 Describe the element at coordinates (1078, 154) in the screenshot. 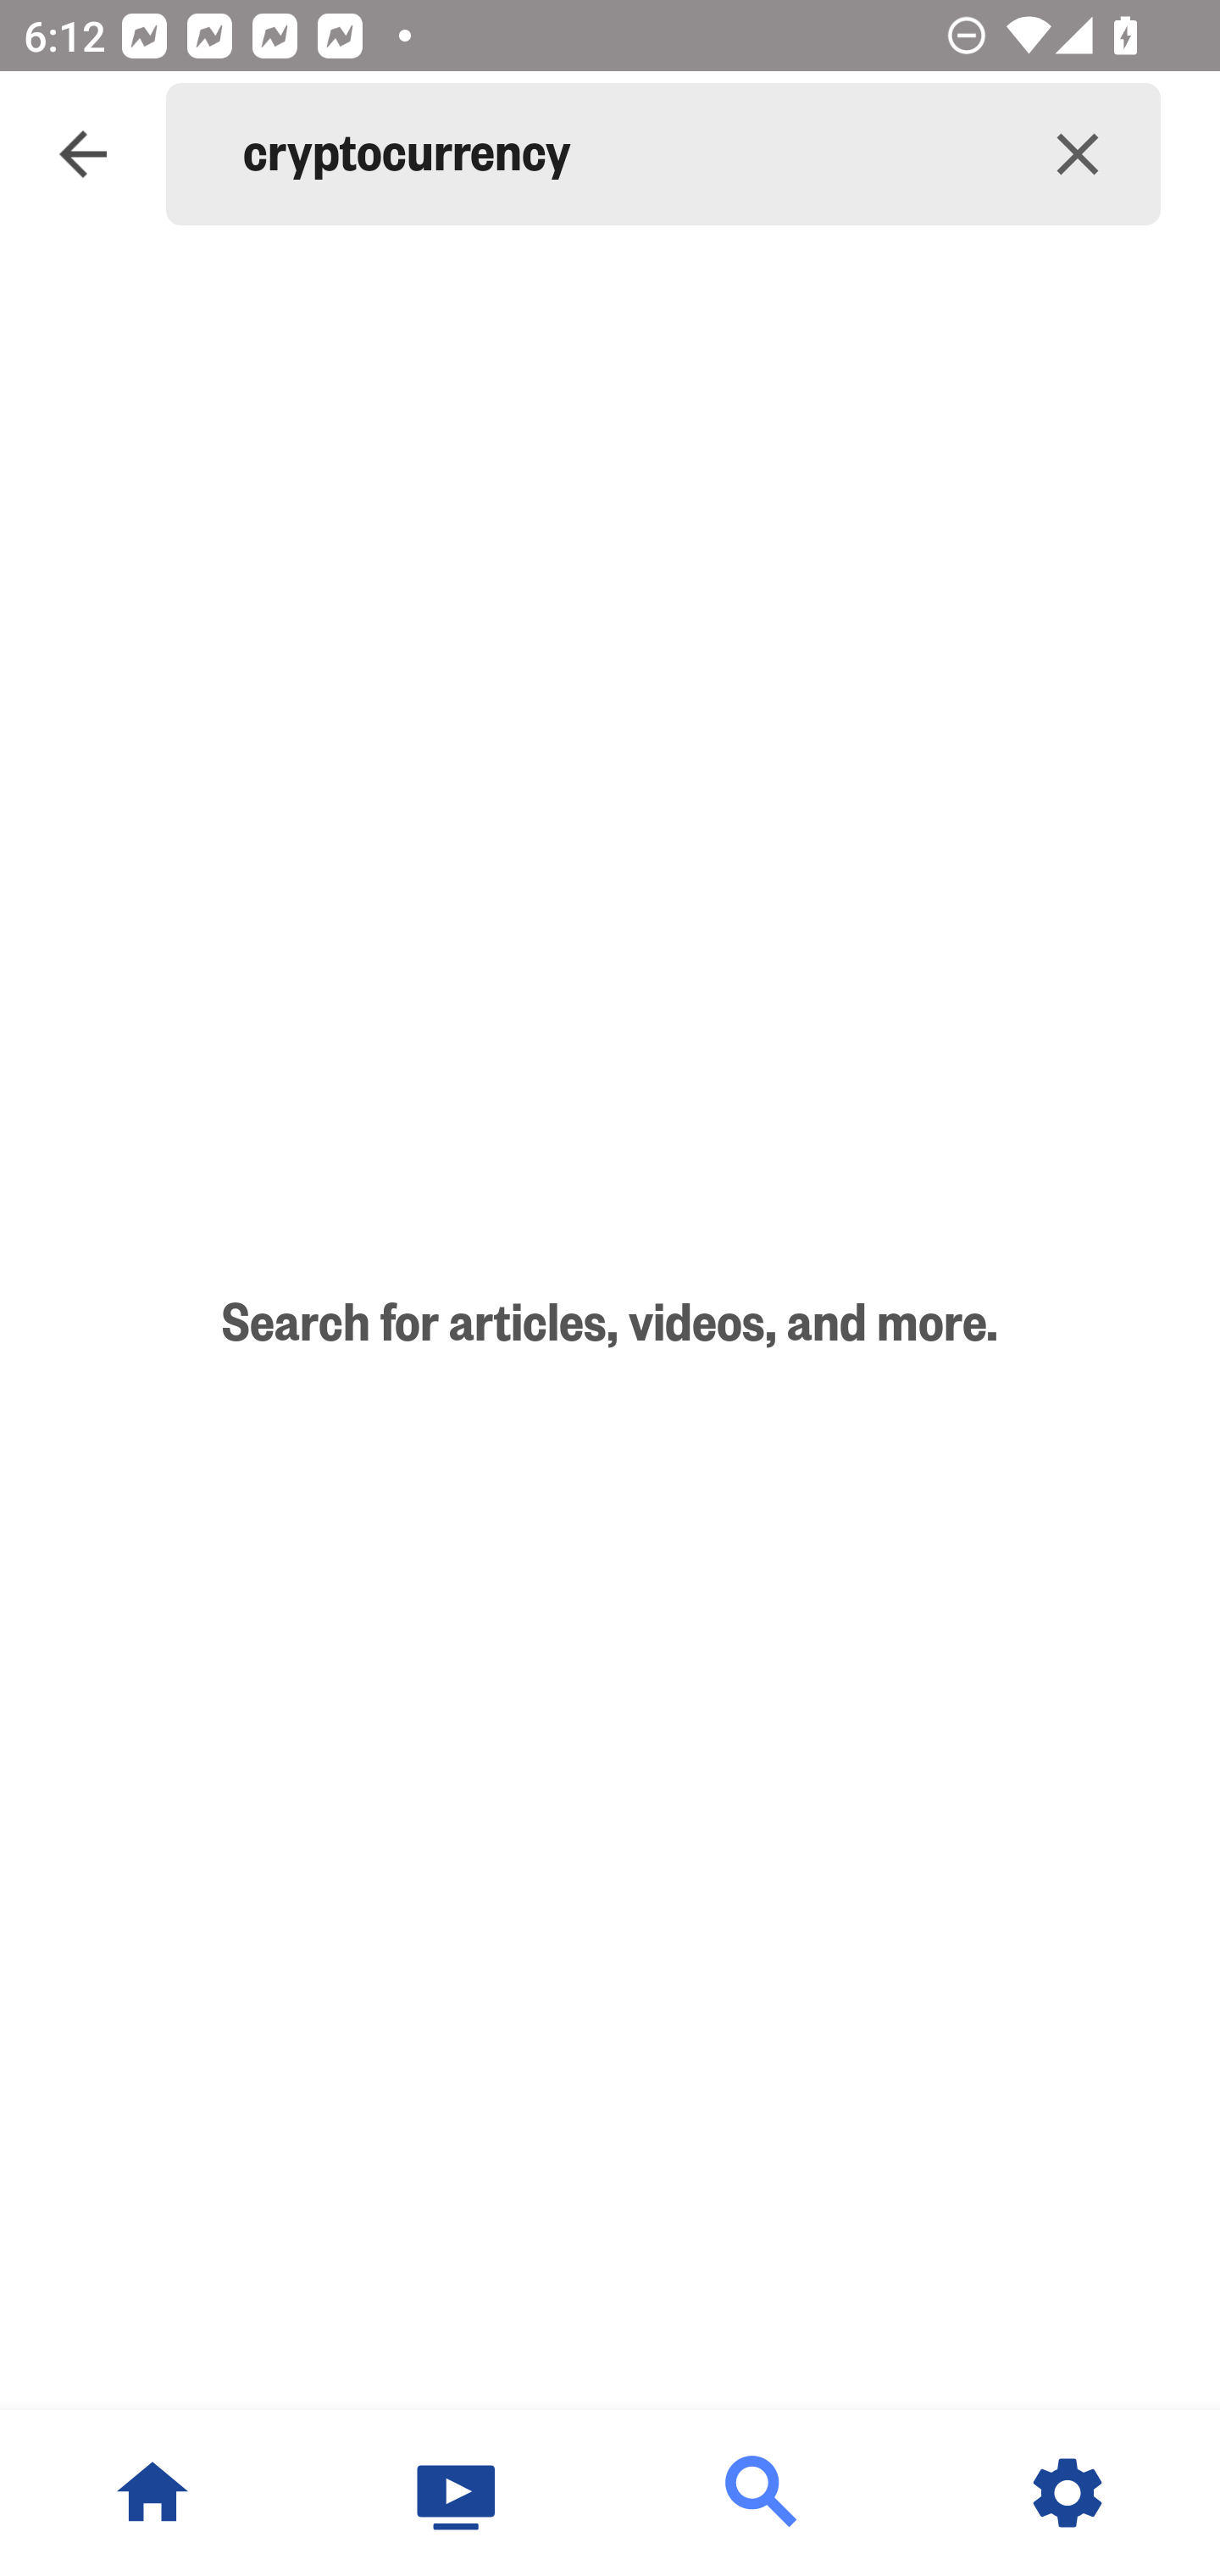

I see `Clear query` at that location.